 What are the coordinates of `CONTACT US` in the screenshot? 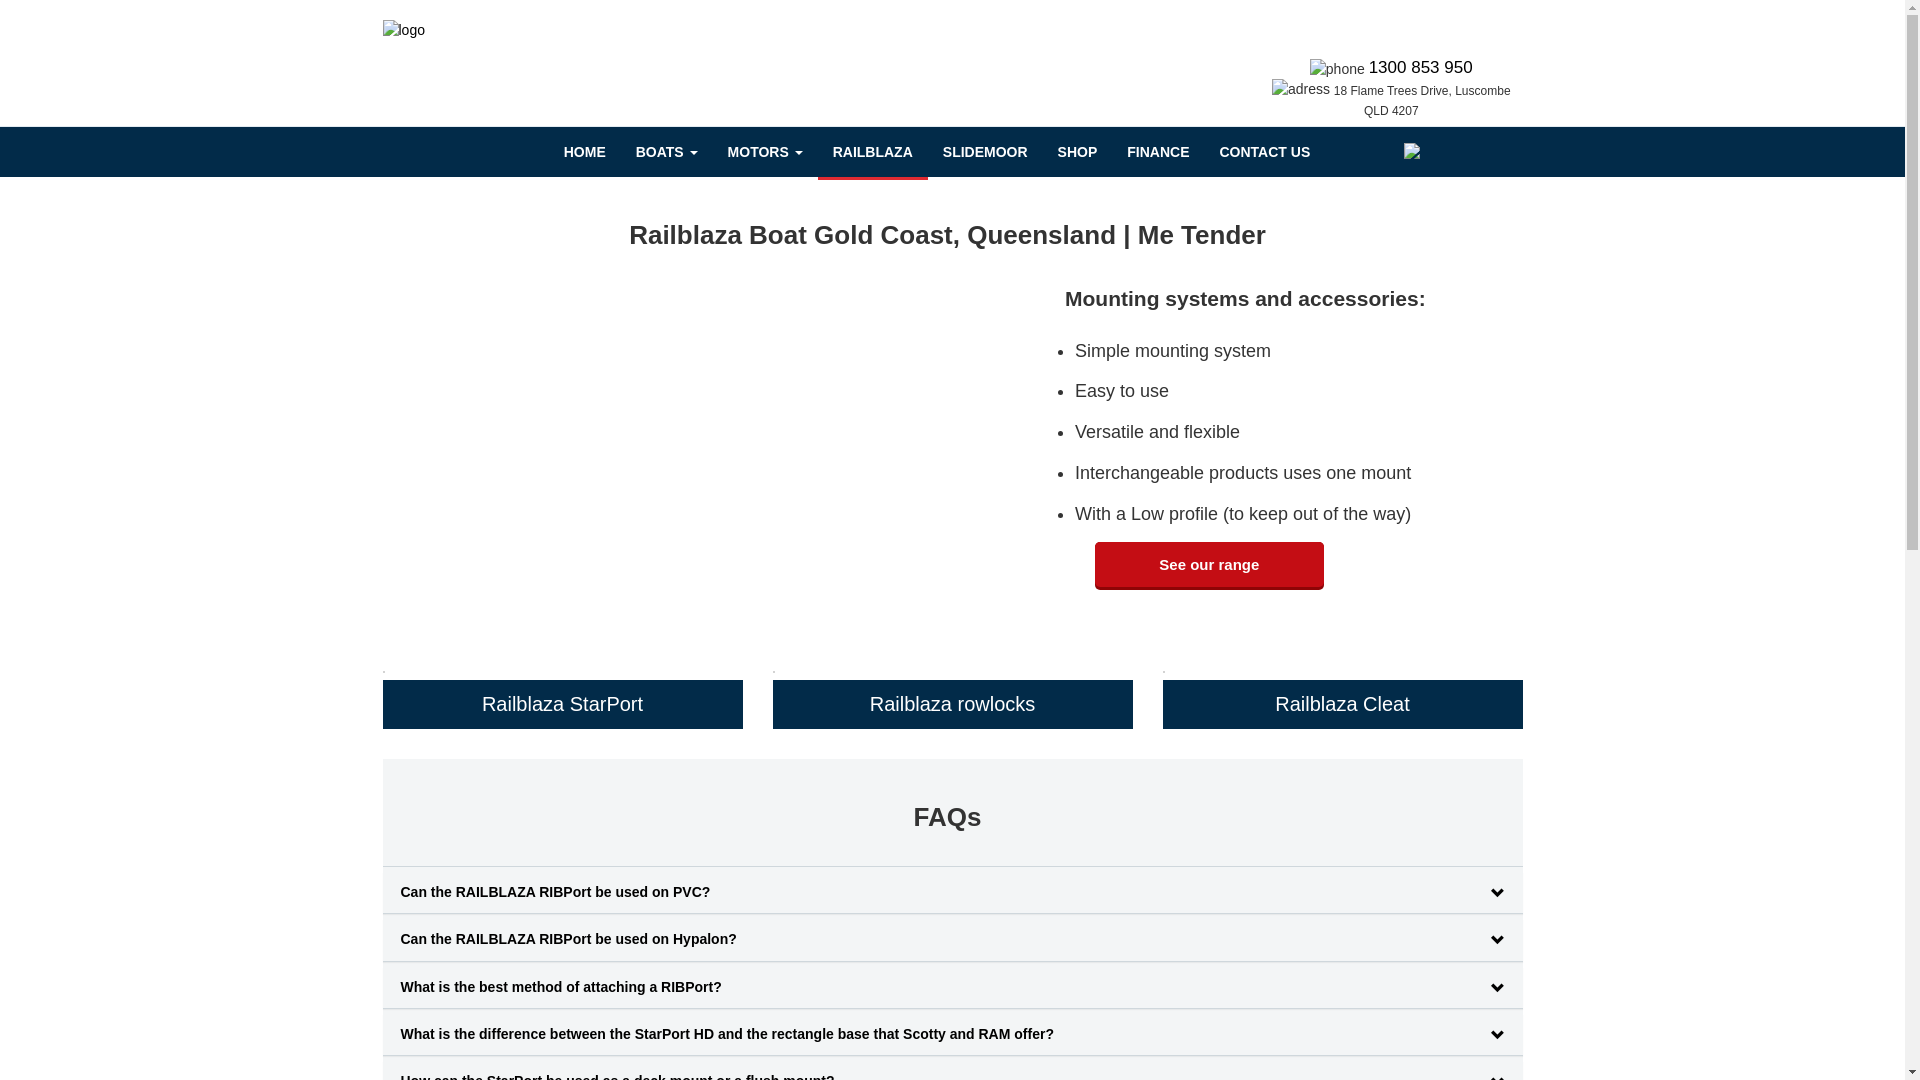 It's located at (1264, 152).